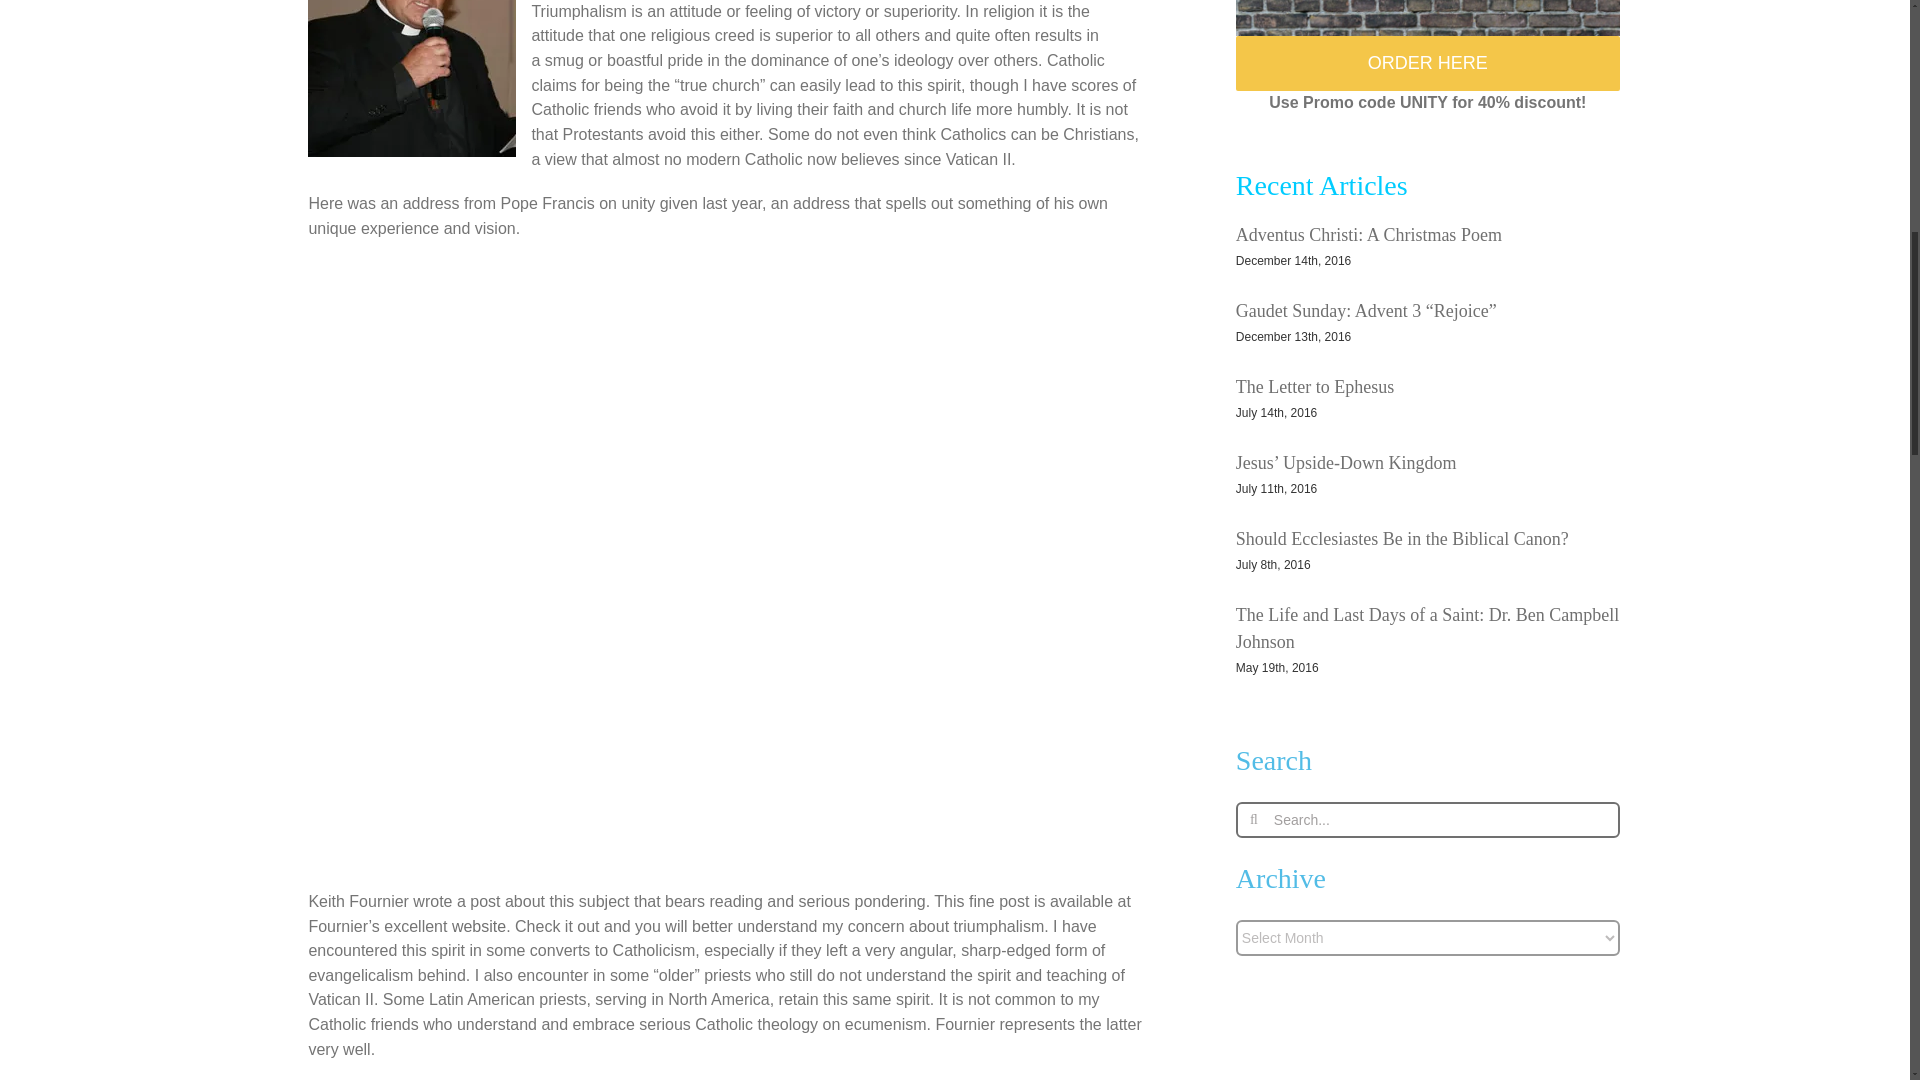  What do you see at coordinates (1428, 18) in the screenshot?
I see `By the A-1` at bounding box center [1428, 18].